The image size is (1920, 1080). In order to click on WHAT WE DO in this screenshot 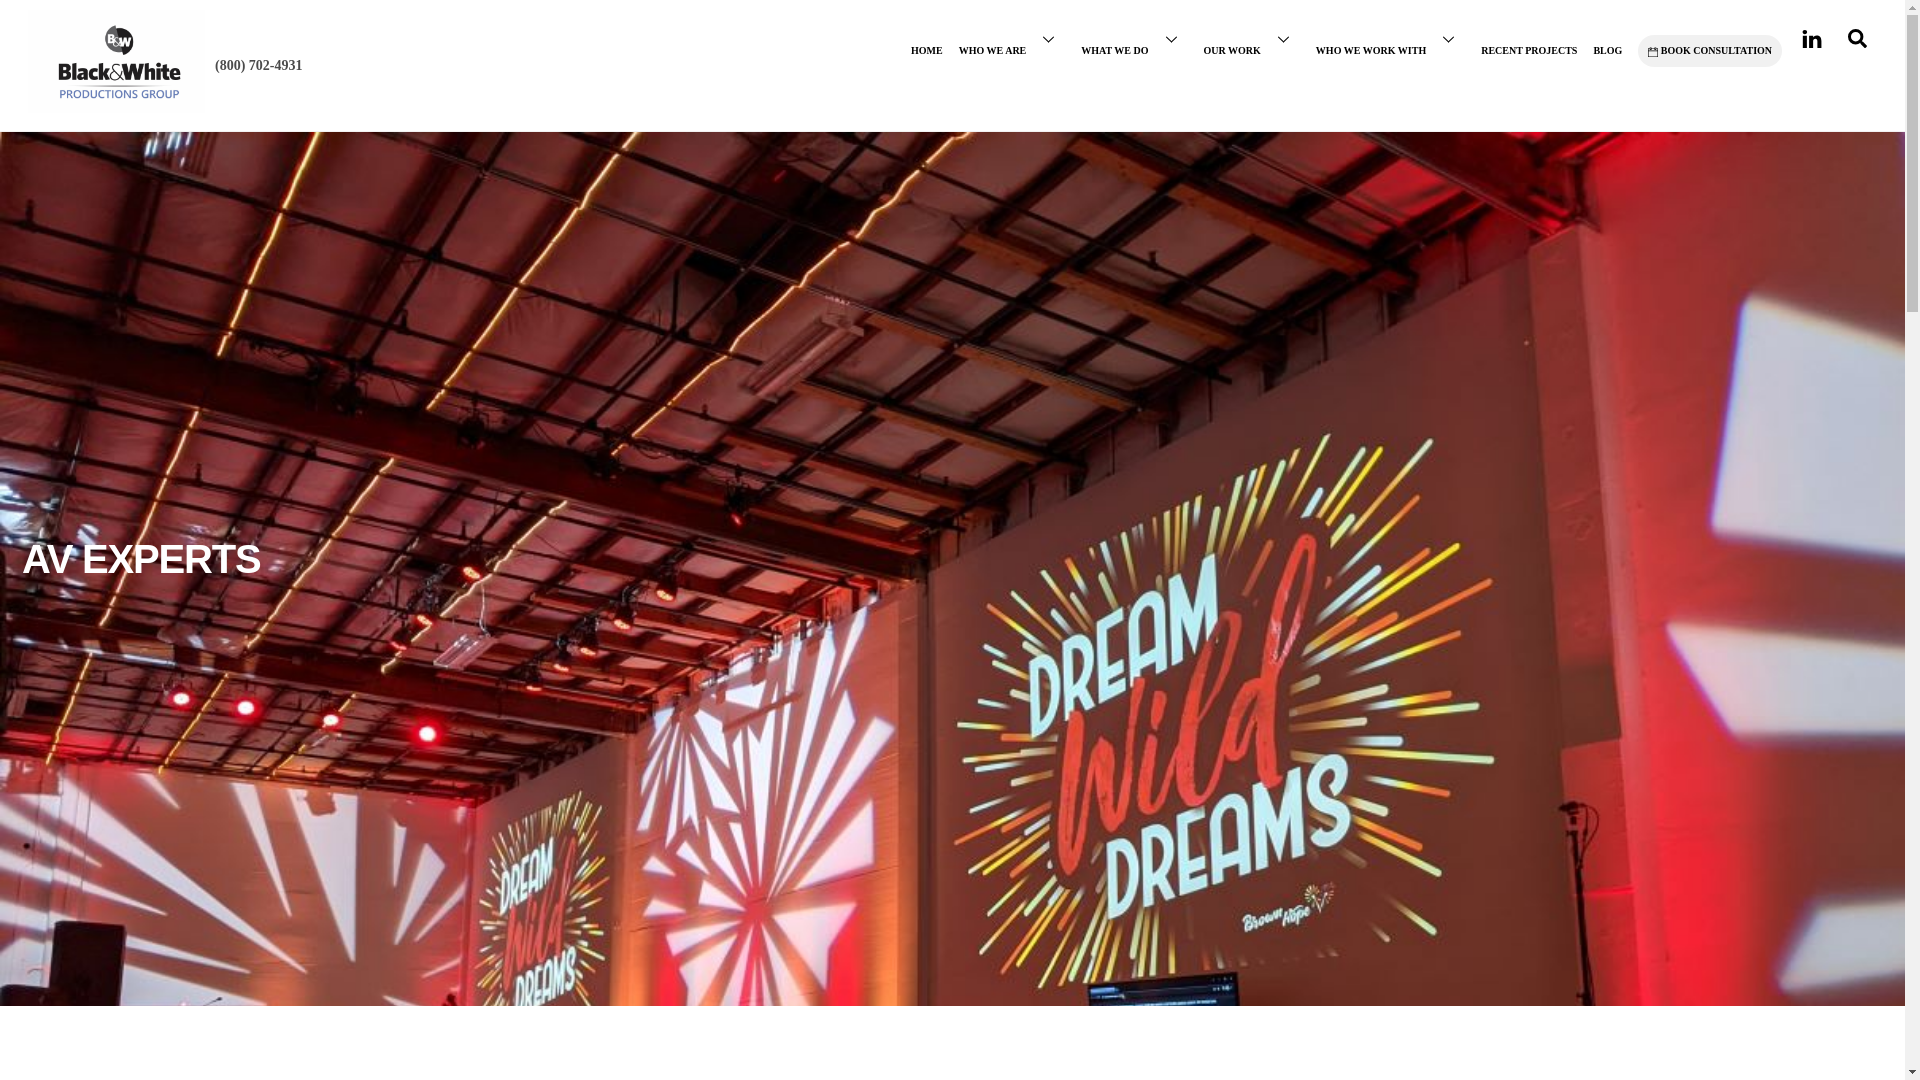, I will do `click(1134, 38)`.